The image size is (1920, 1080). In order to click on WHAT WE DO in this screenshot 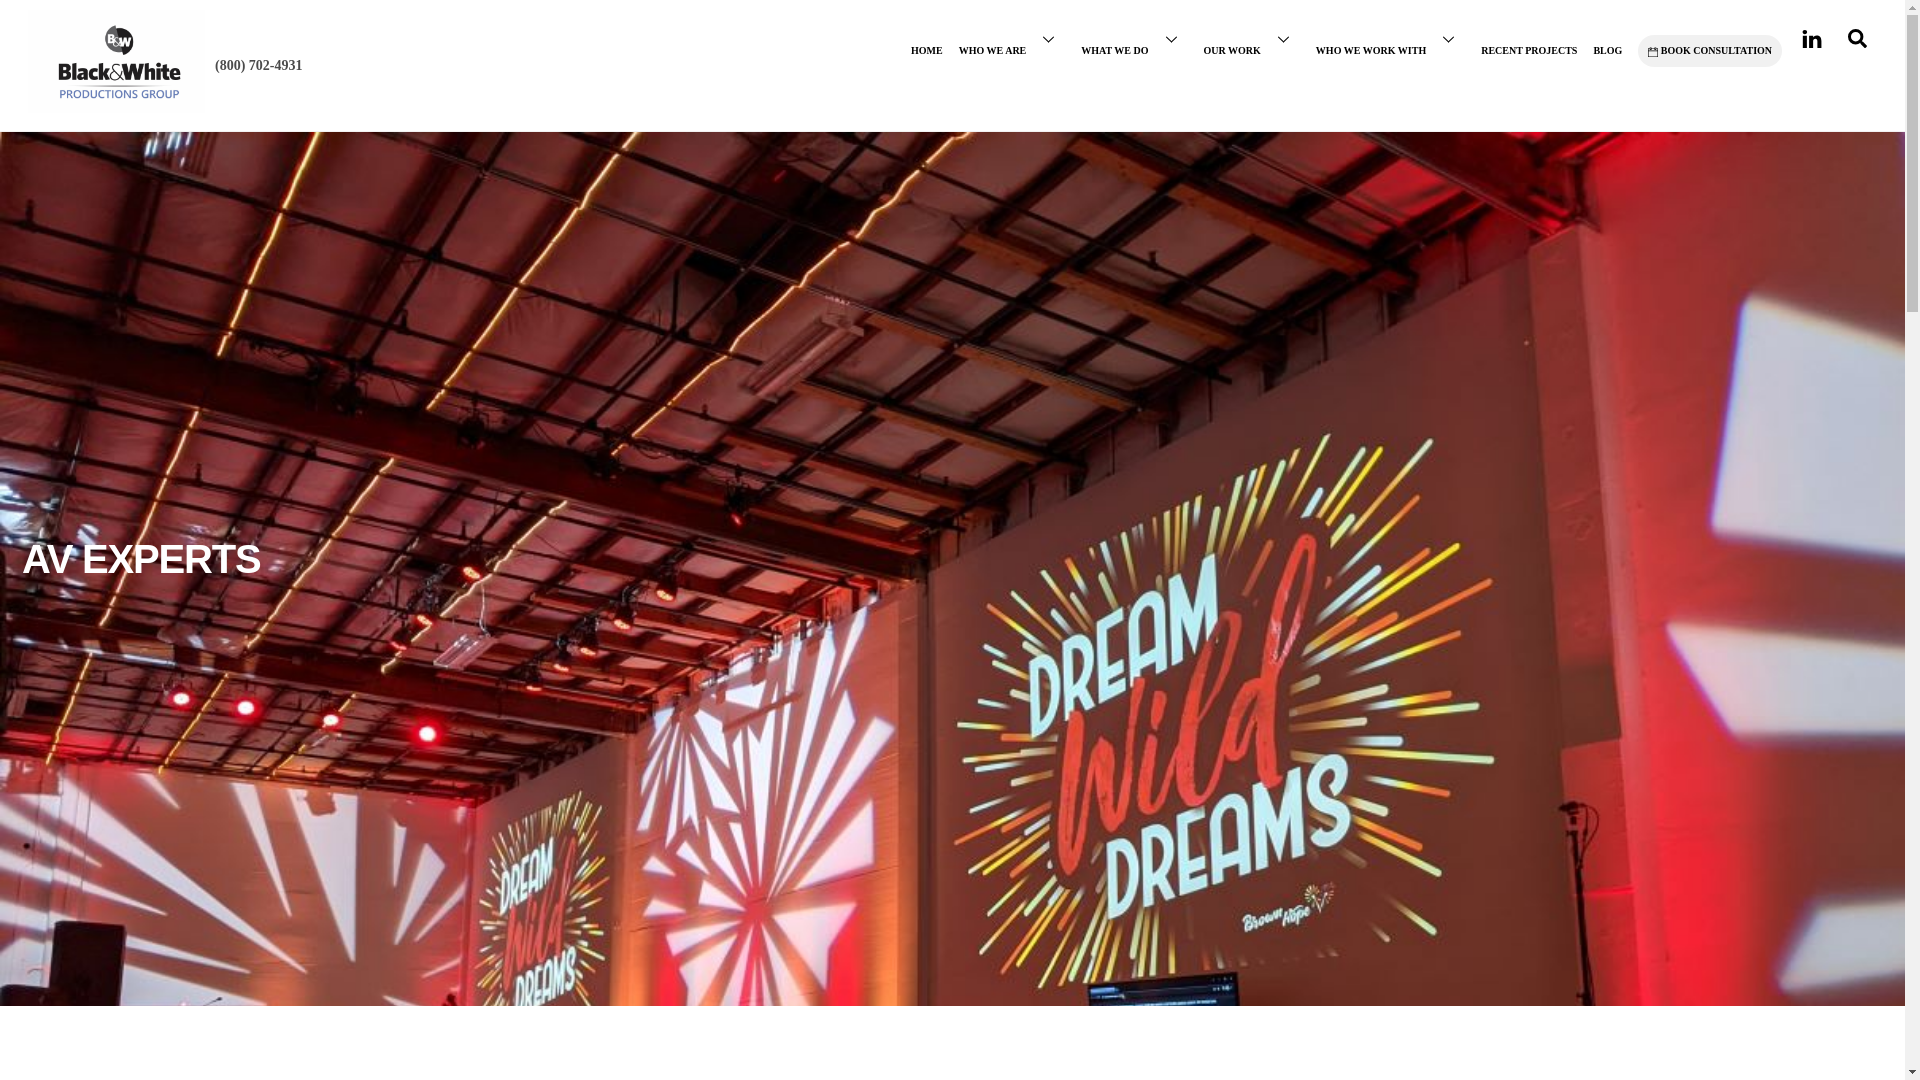, I will do `click(1134, 38)`.